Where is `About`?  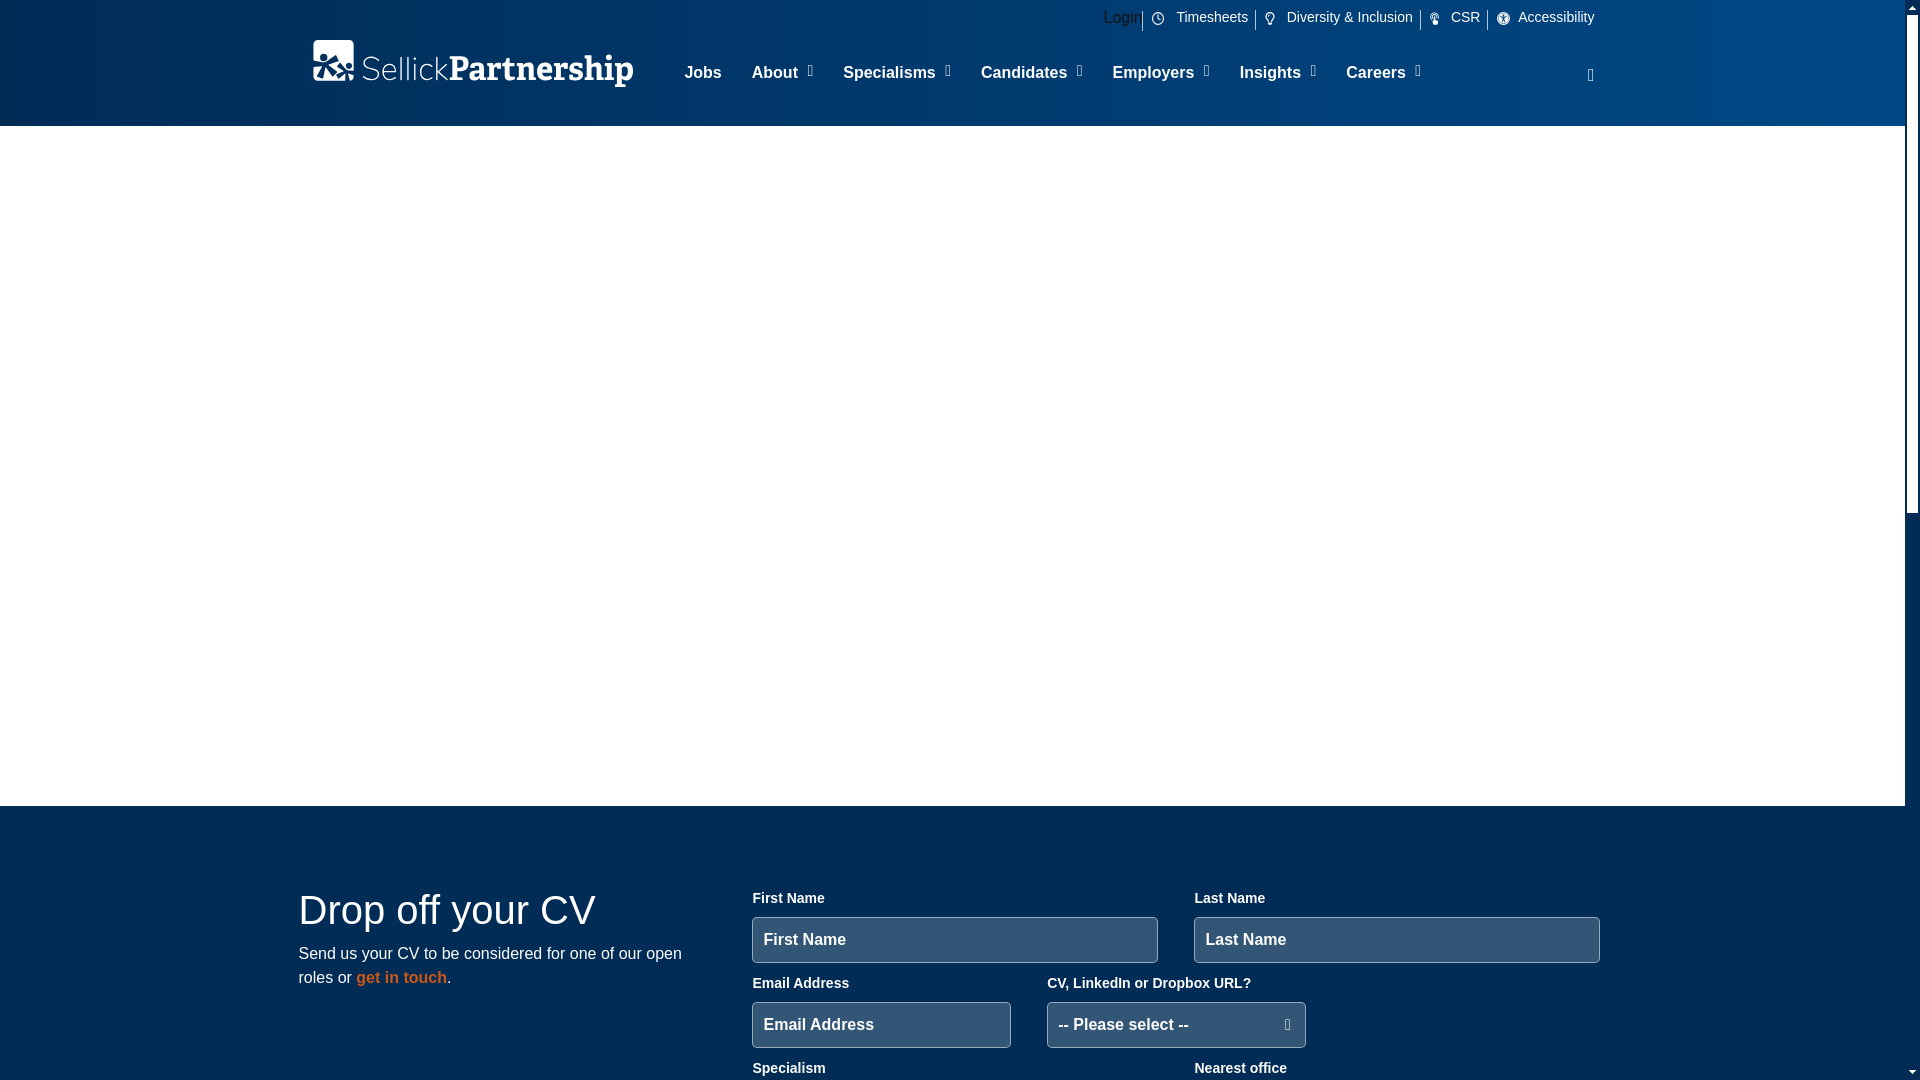 About is located at coordinates (783, 75).